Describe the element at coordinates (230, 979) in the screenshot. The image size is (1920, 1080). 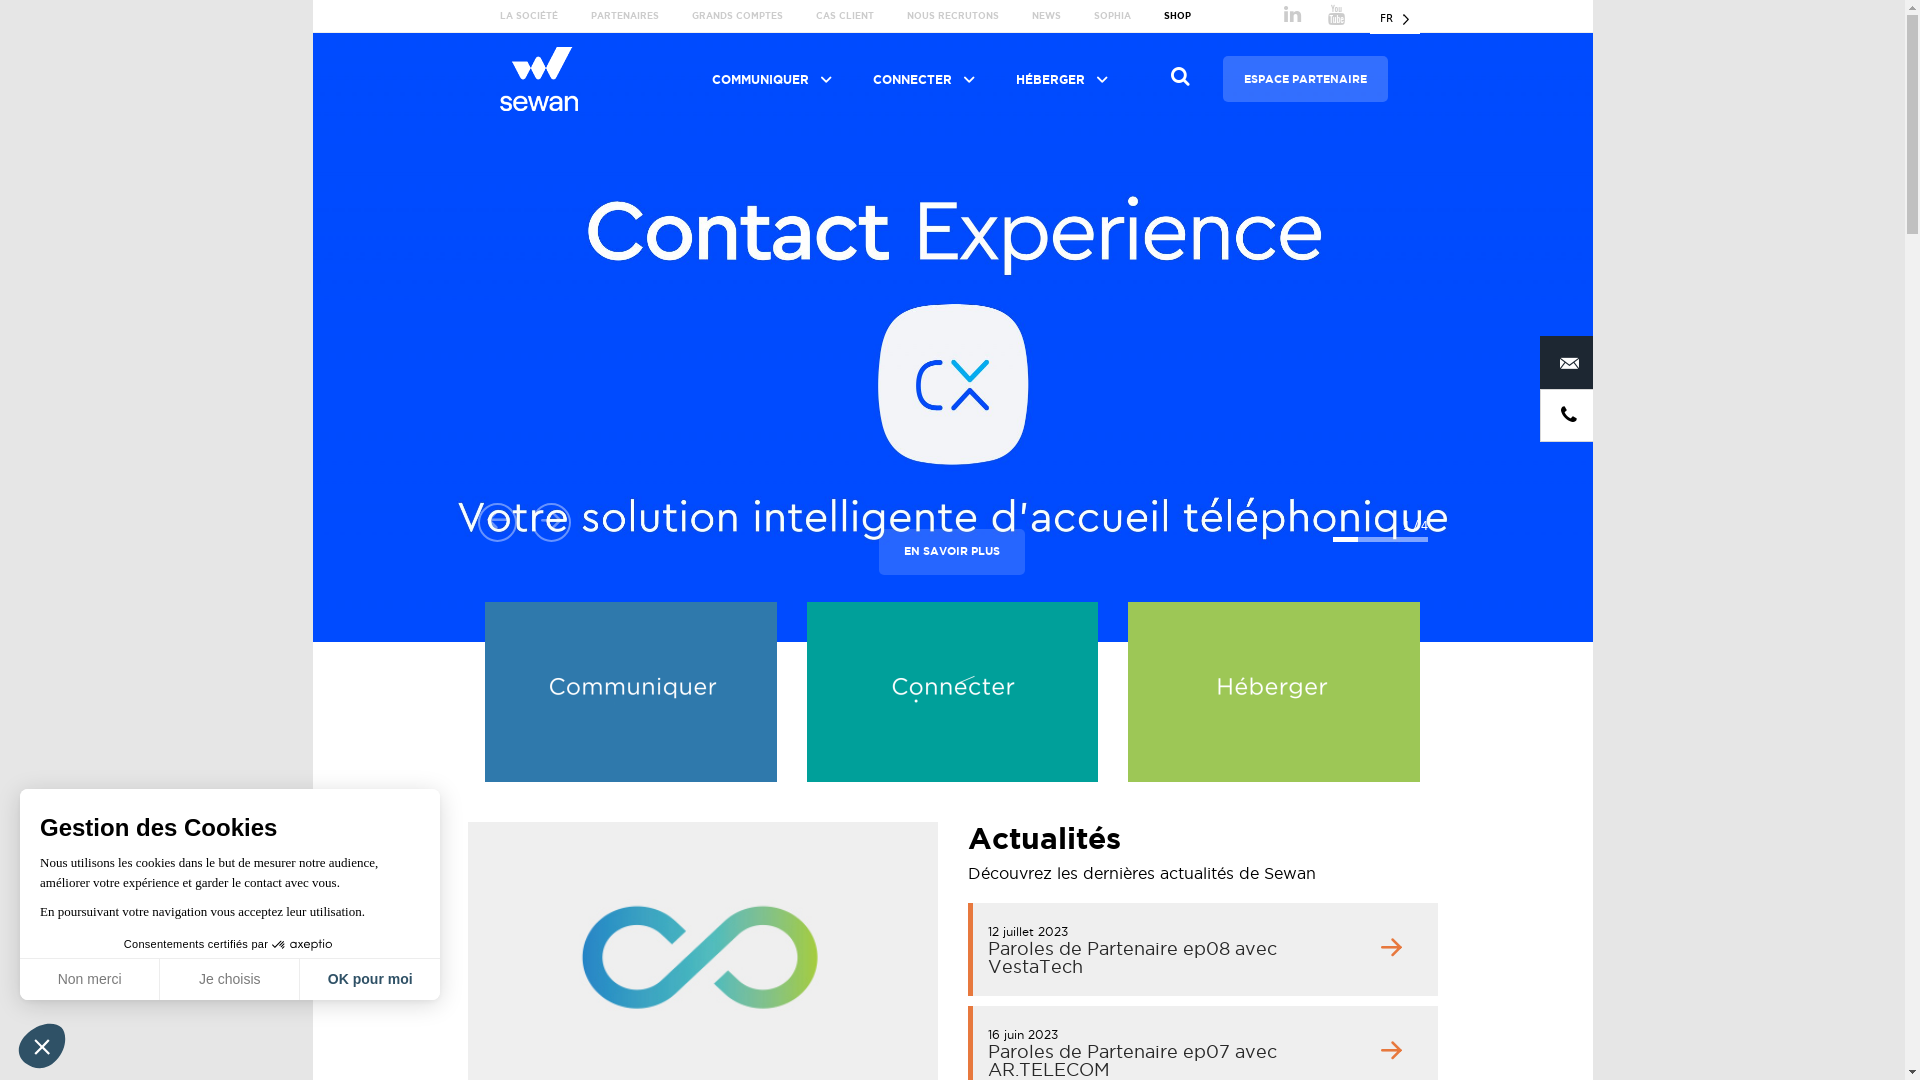
I see `Je choisis` at that location.